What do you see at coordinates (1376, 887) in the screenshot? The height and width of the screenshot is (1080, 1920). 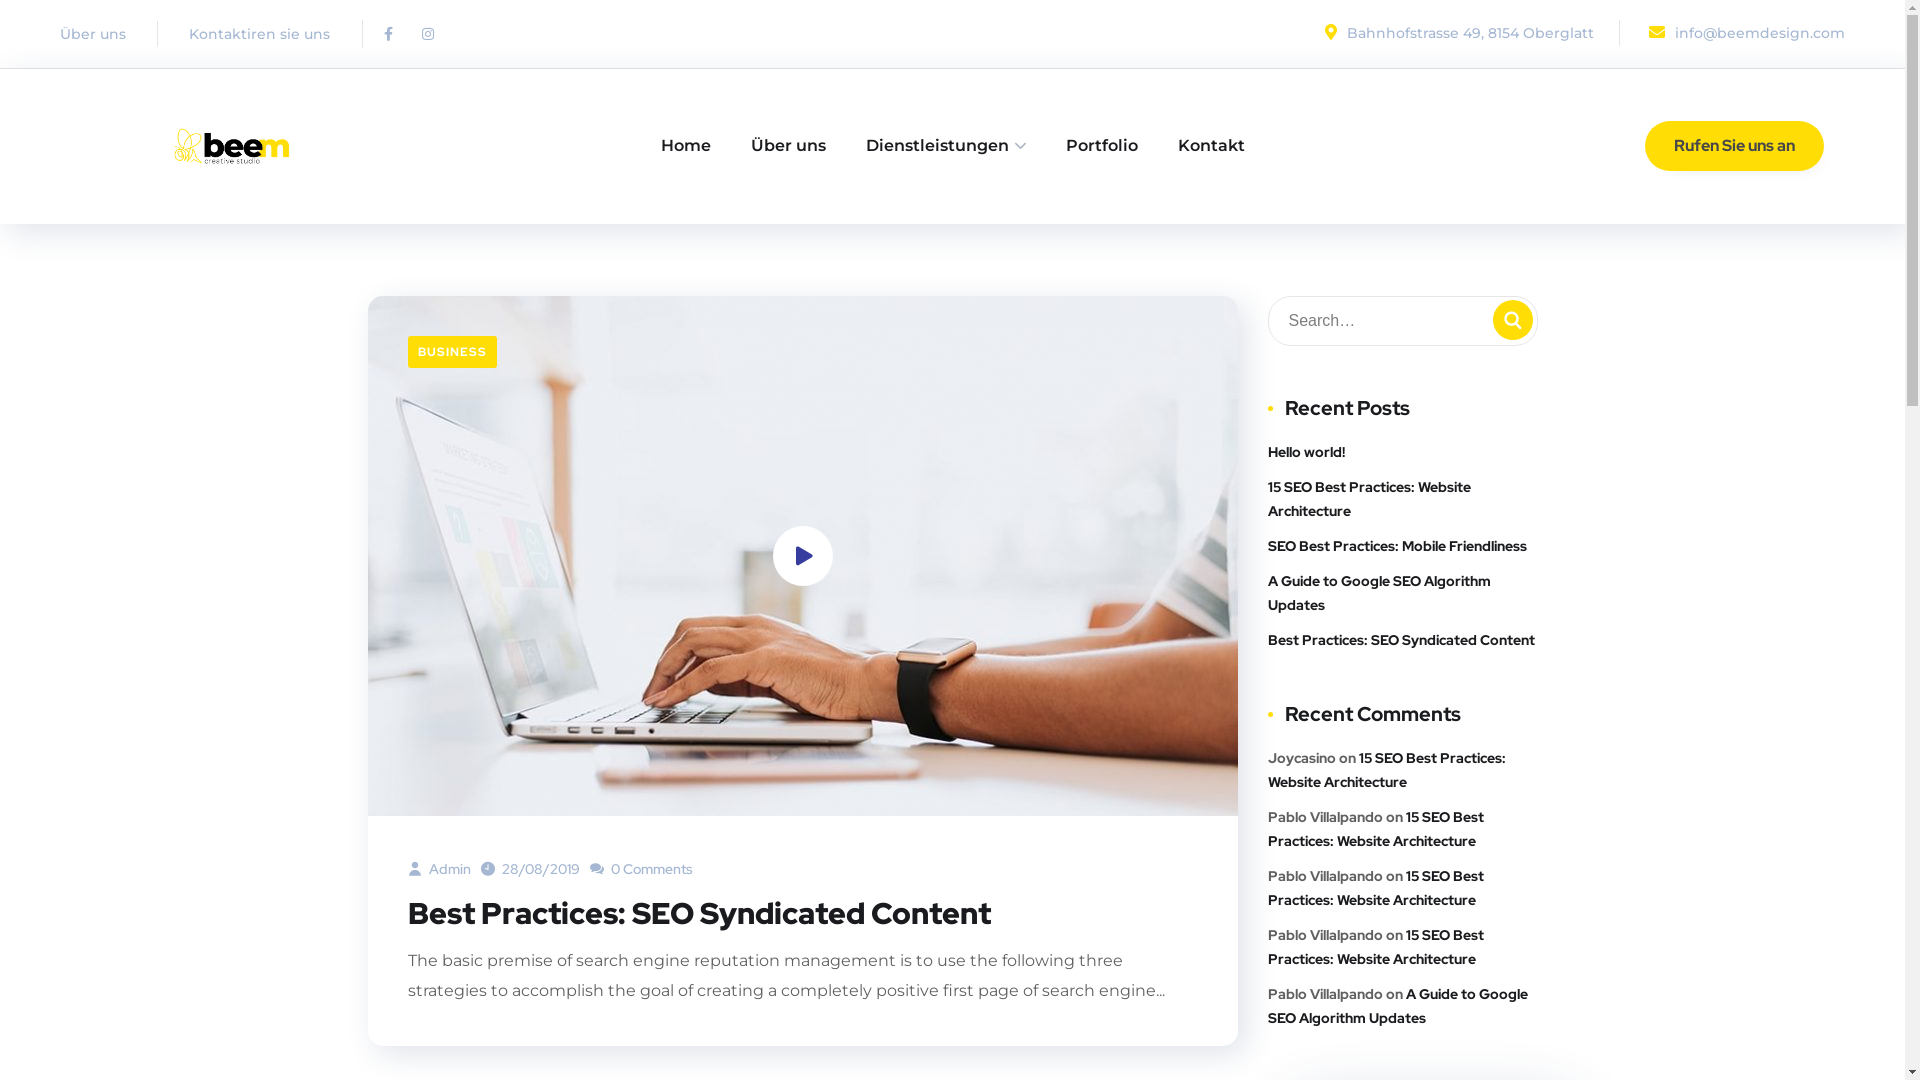 I see `15 SEO Best Practices: Website Architecture` at bounding box center [1376, 887].